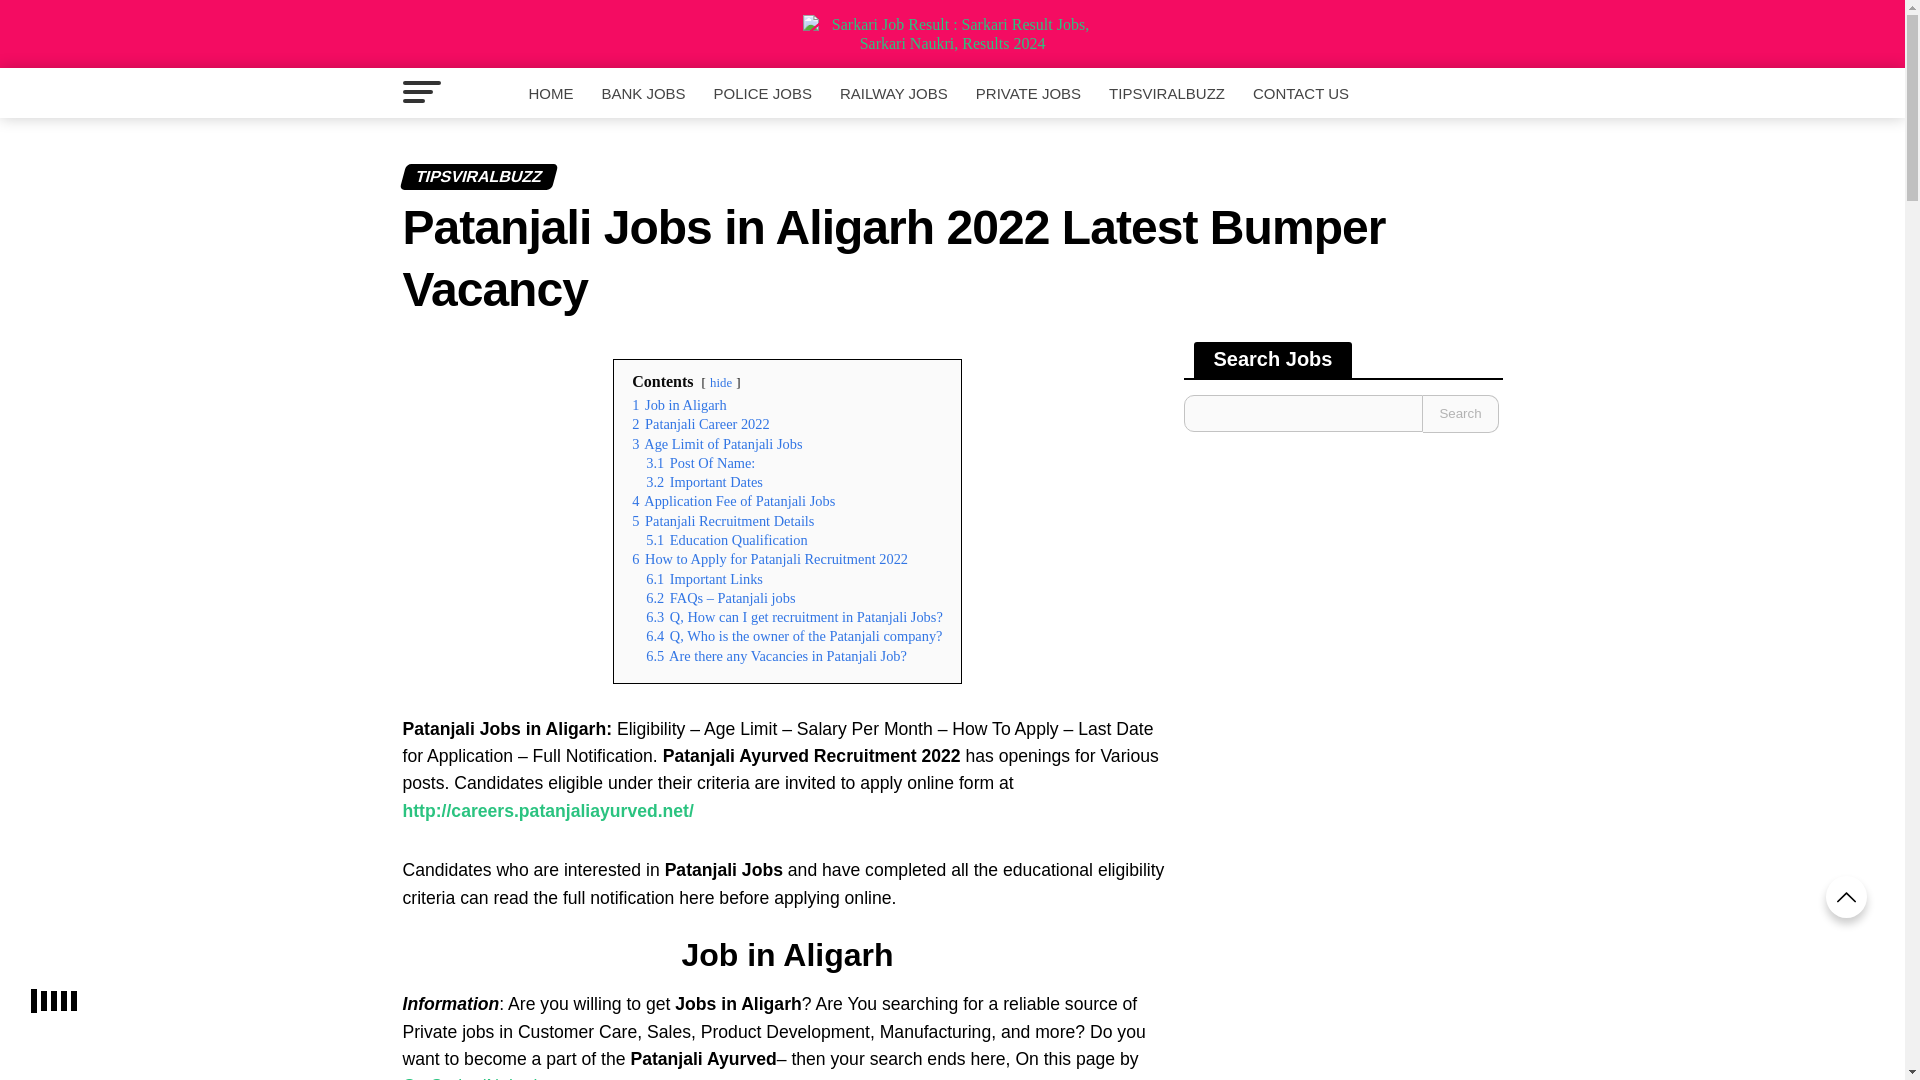  I want to click on 3.2 Important Dates, so click(704, 482).